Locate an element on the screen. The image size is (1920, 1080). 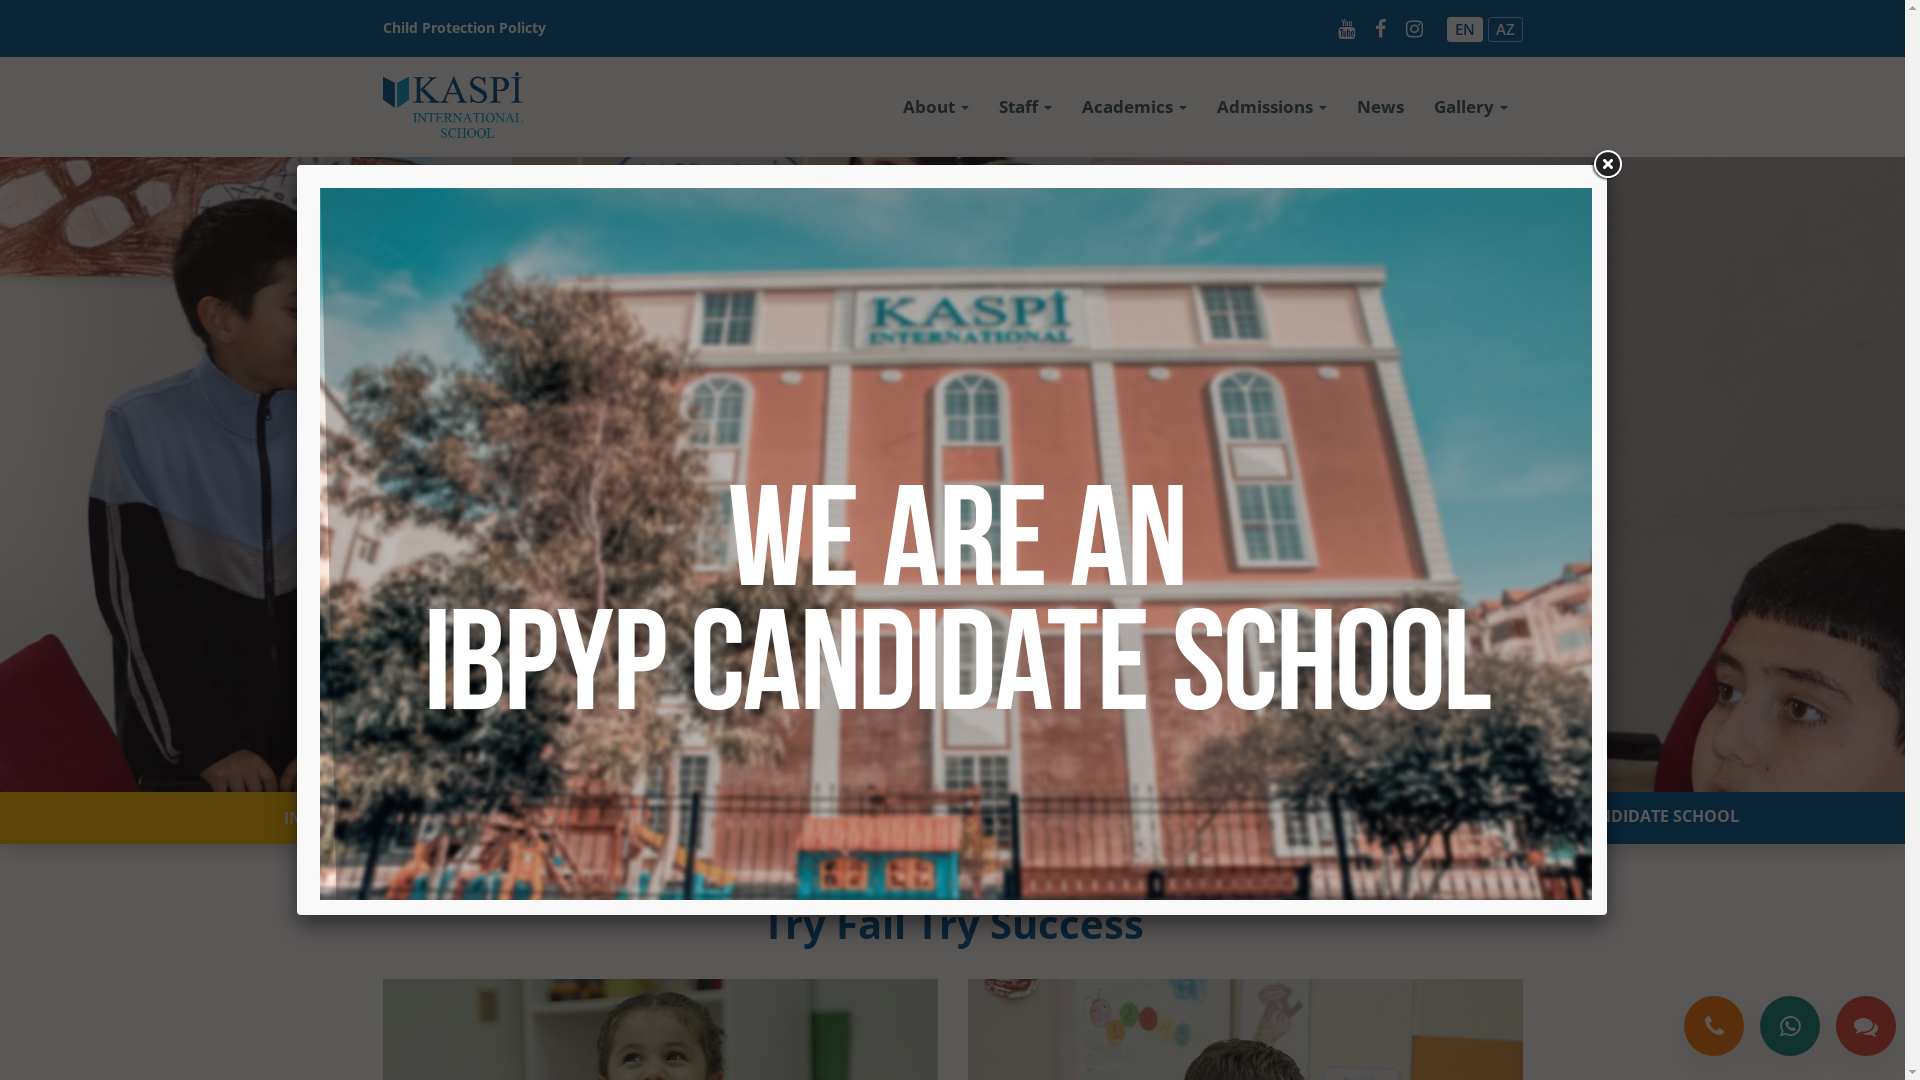
AZ is located at coordinates (1506, 28).